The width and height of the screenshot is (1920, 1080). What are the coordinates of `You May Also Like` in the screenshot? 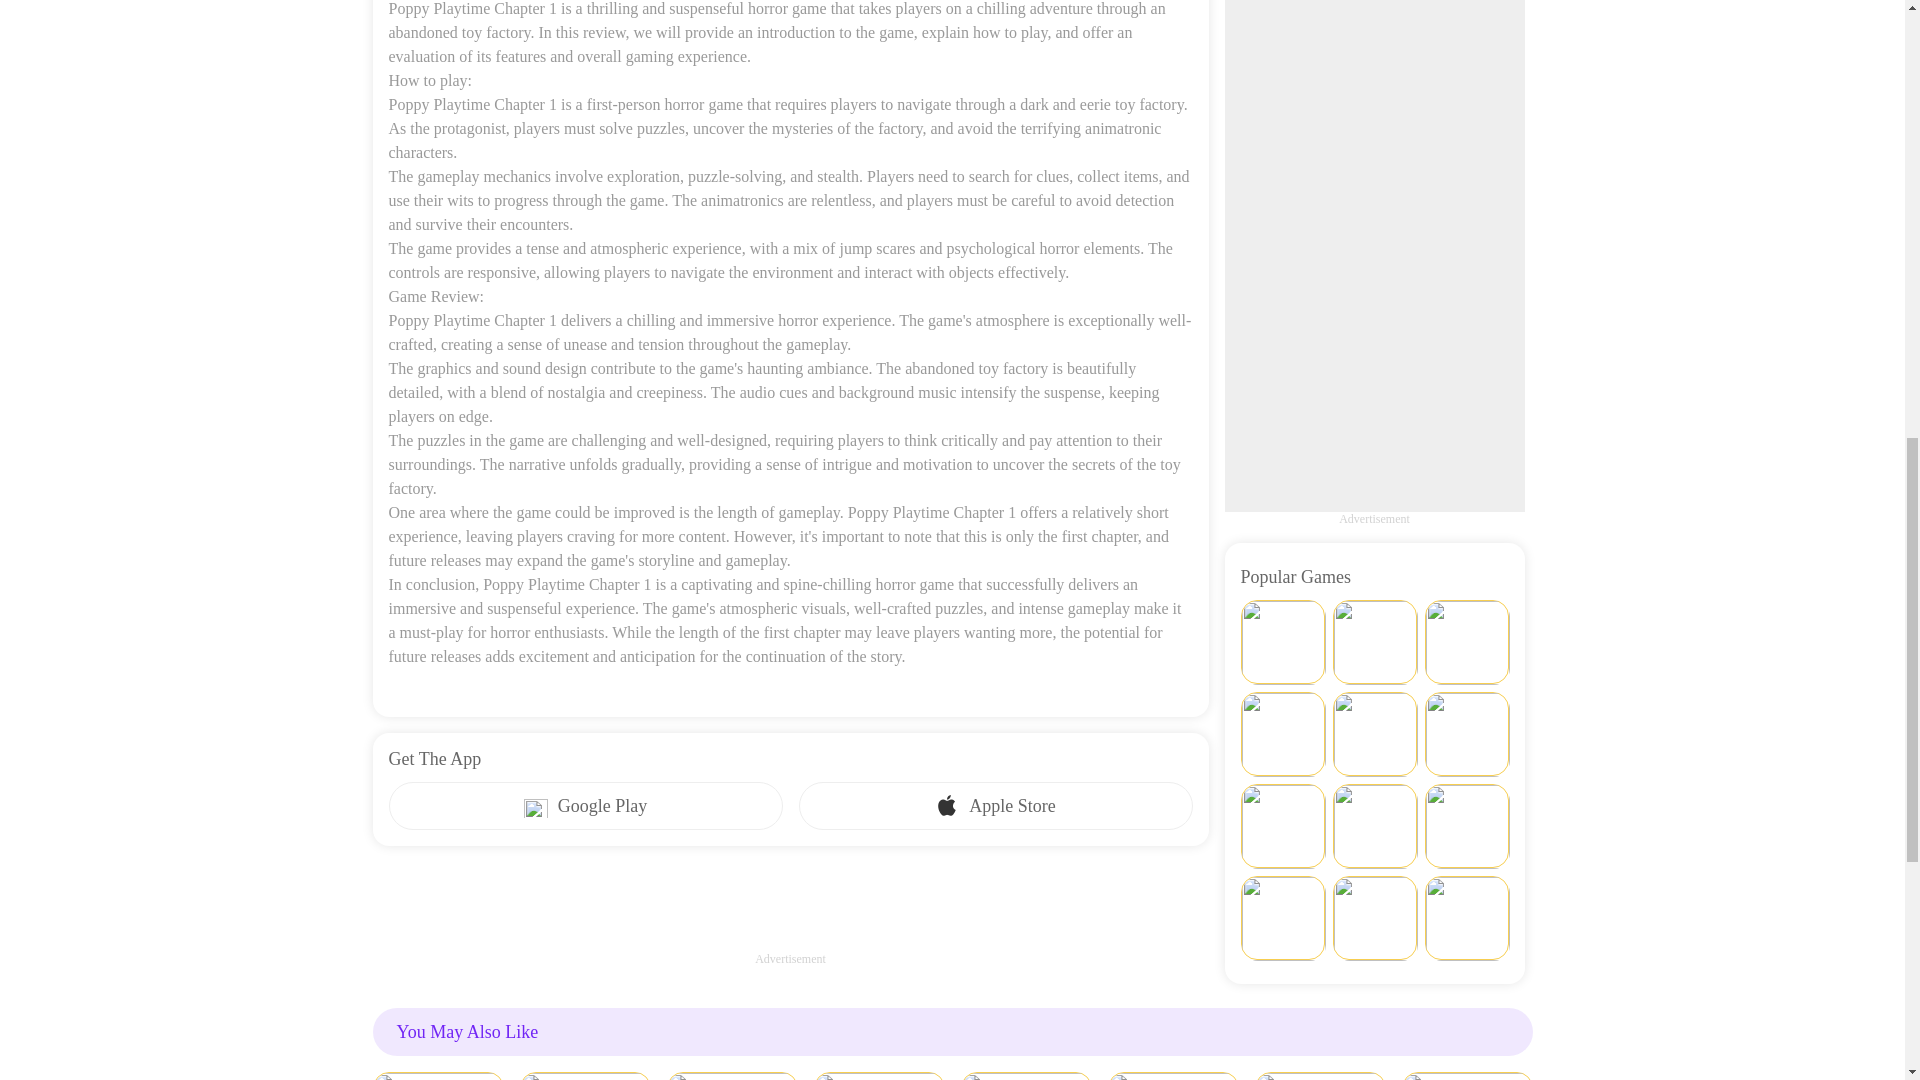 It's located at (952, 1032).